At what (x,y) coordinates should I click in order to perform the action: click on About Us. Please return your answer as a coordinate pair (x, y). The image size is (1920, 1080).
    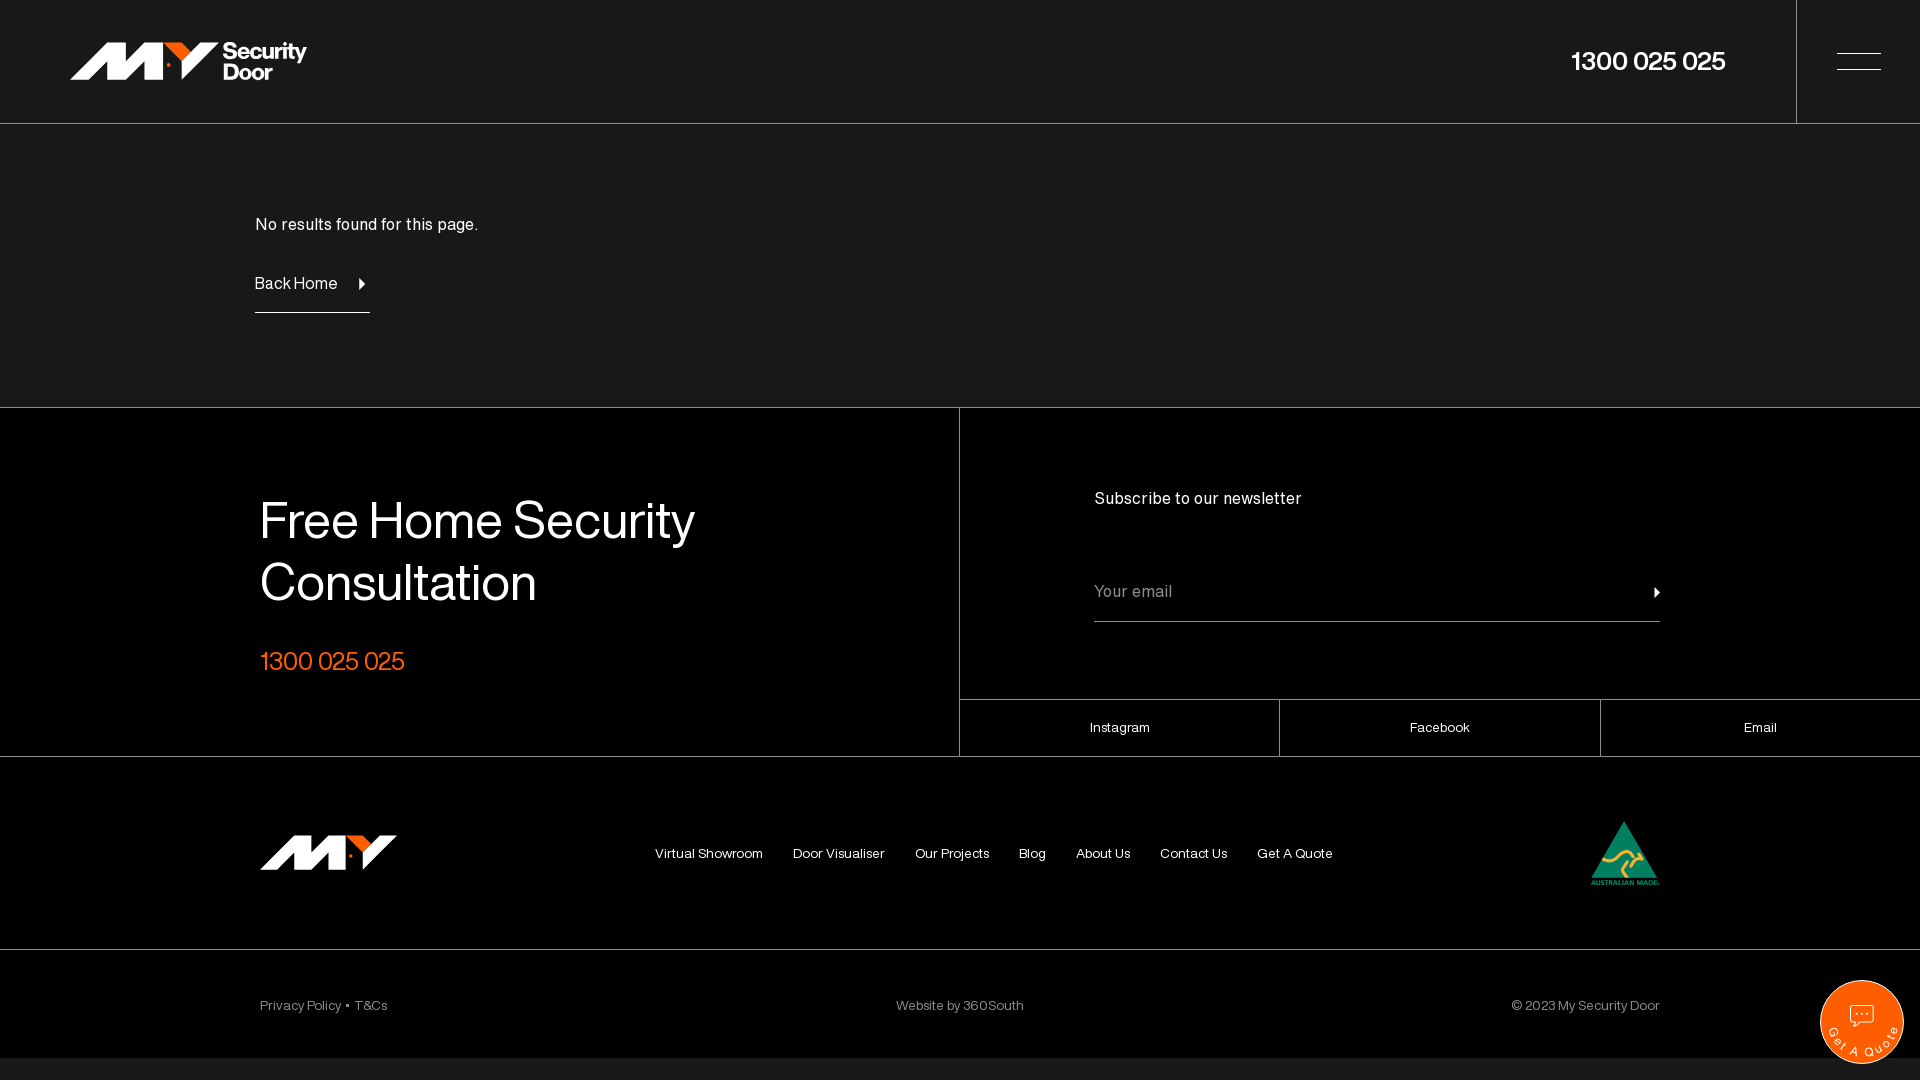
    Looking at the image, I should click on (1103, 853).